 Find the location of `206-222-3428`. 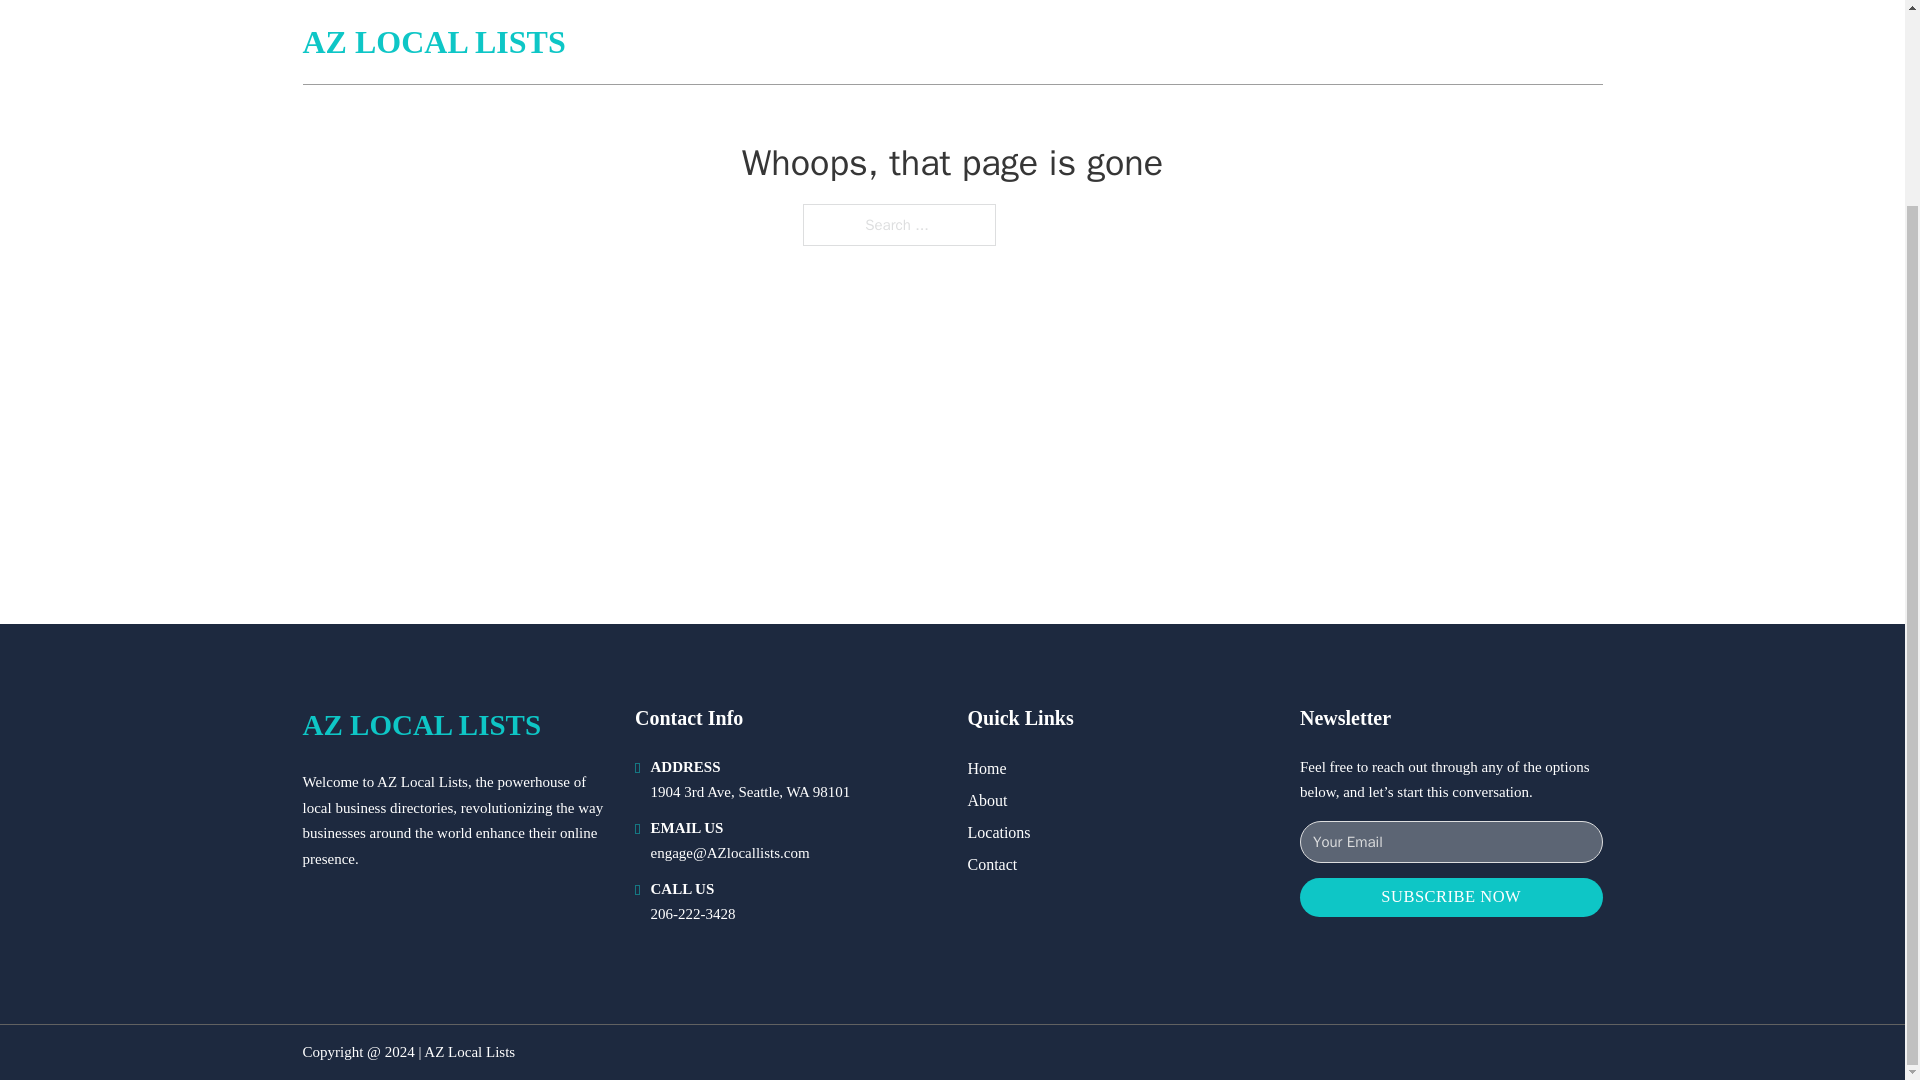

206-222-3428 is located at coordinates (692, 914).